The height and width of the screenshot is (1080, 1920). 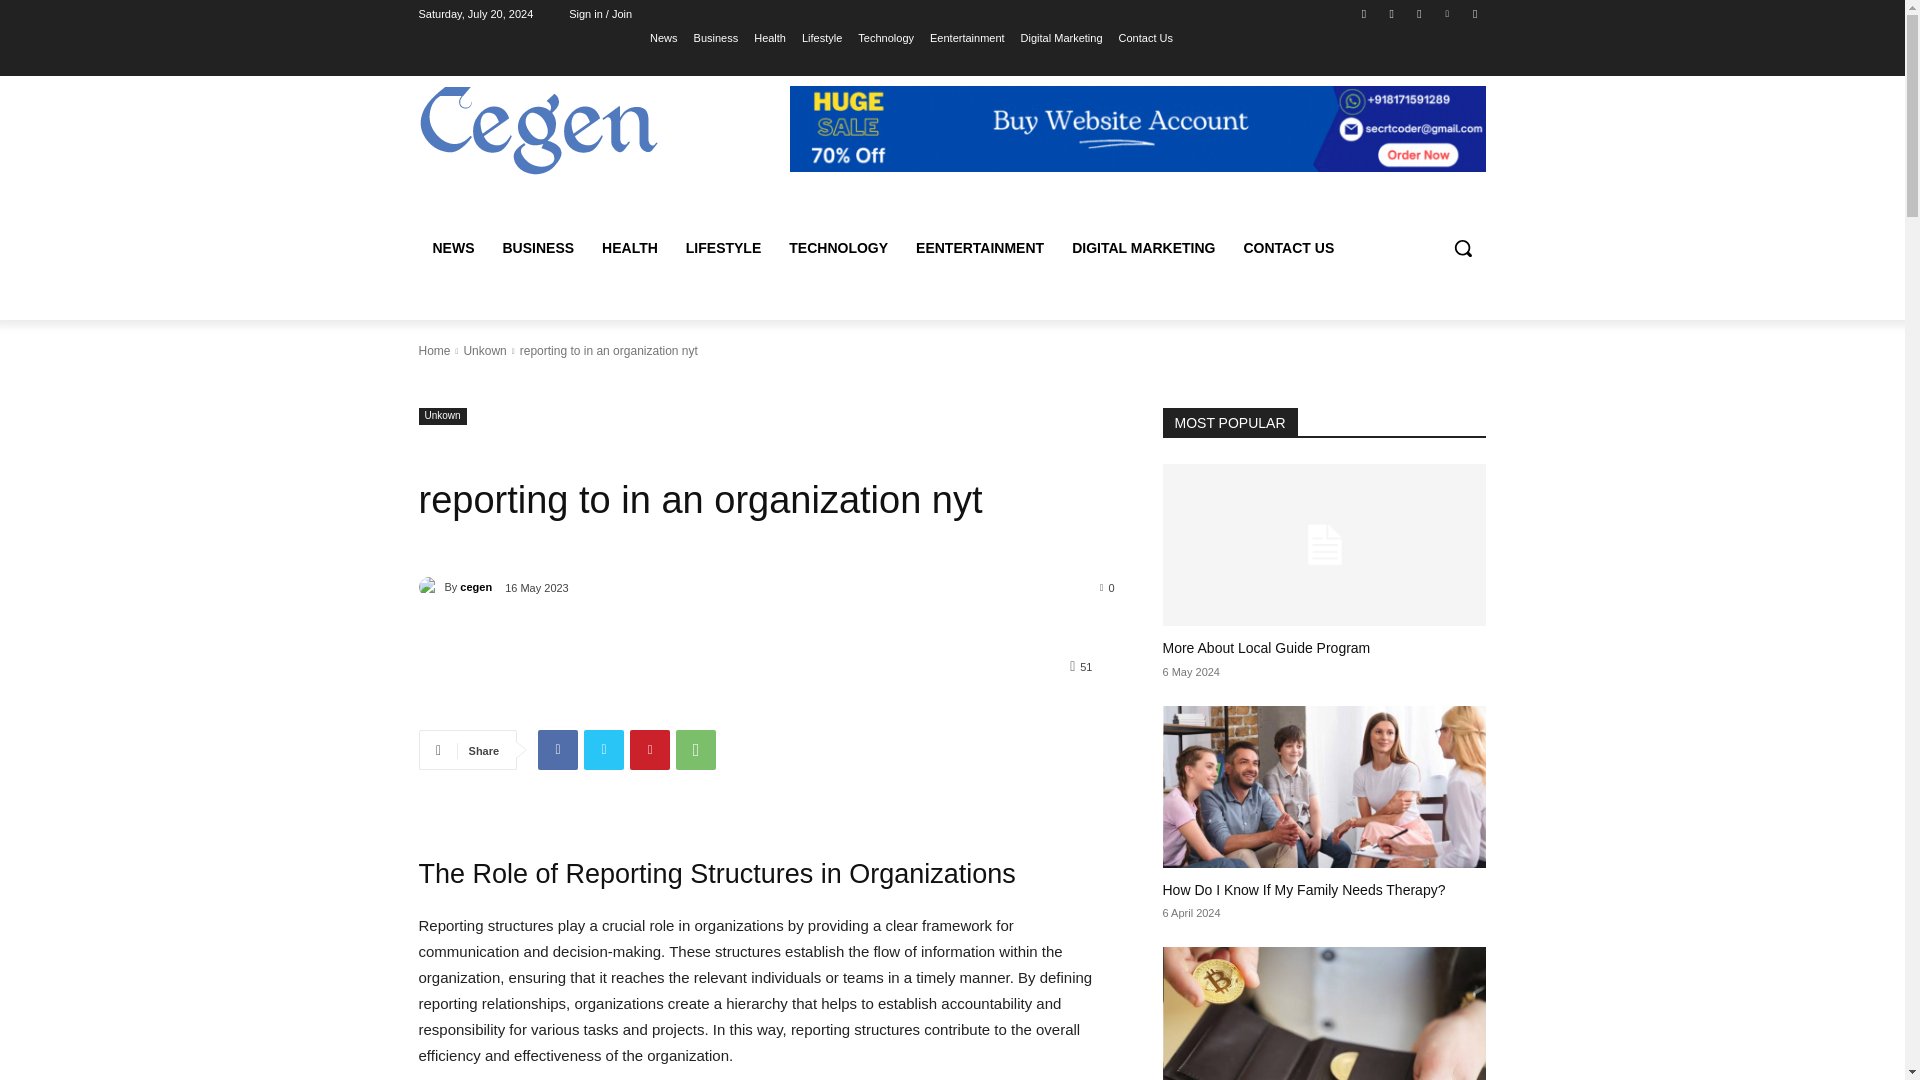 I want to click on Facebook, so click(x=557, y=750).